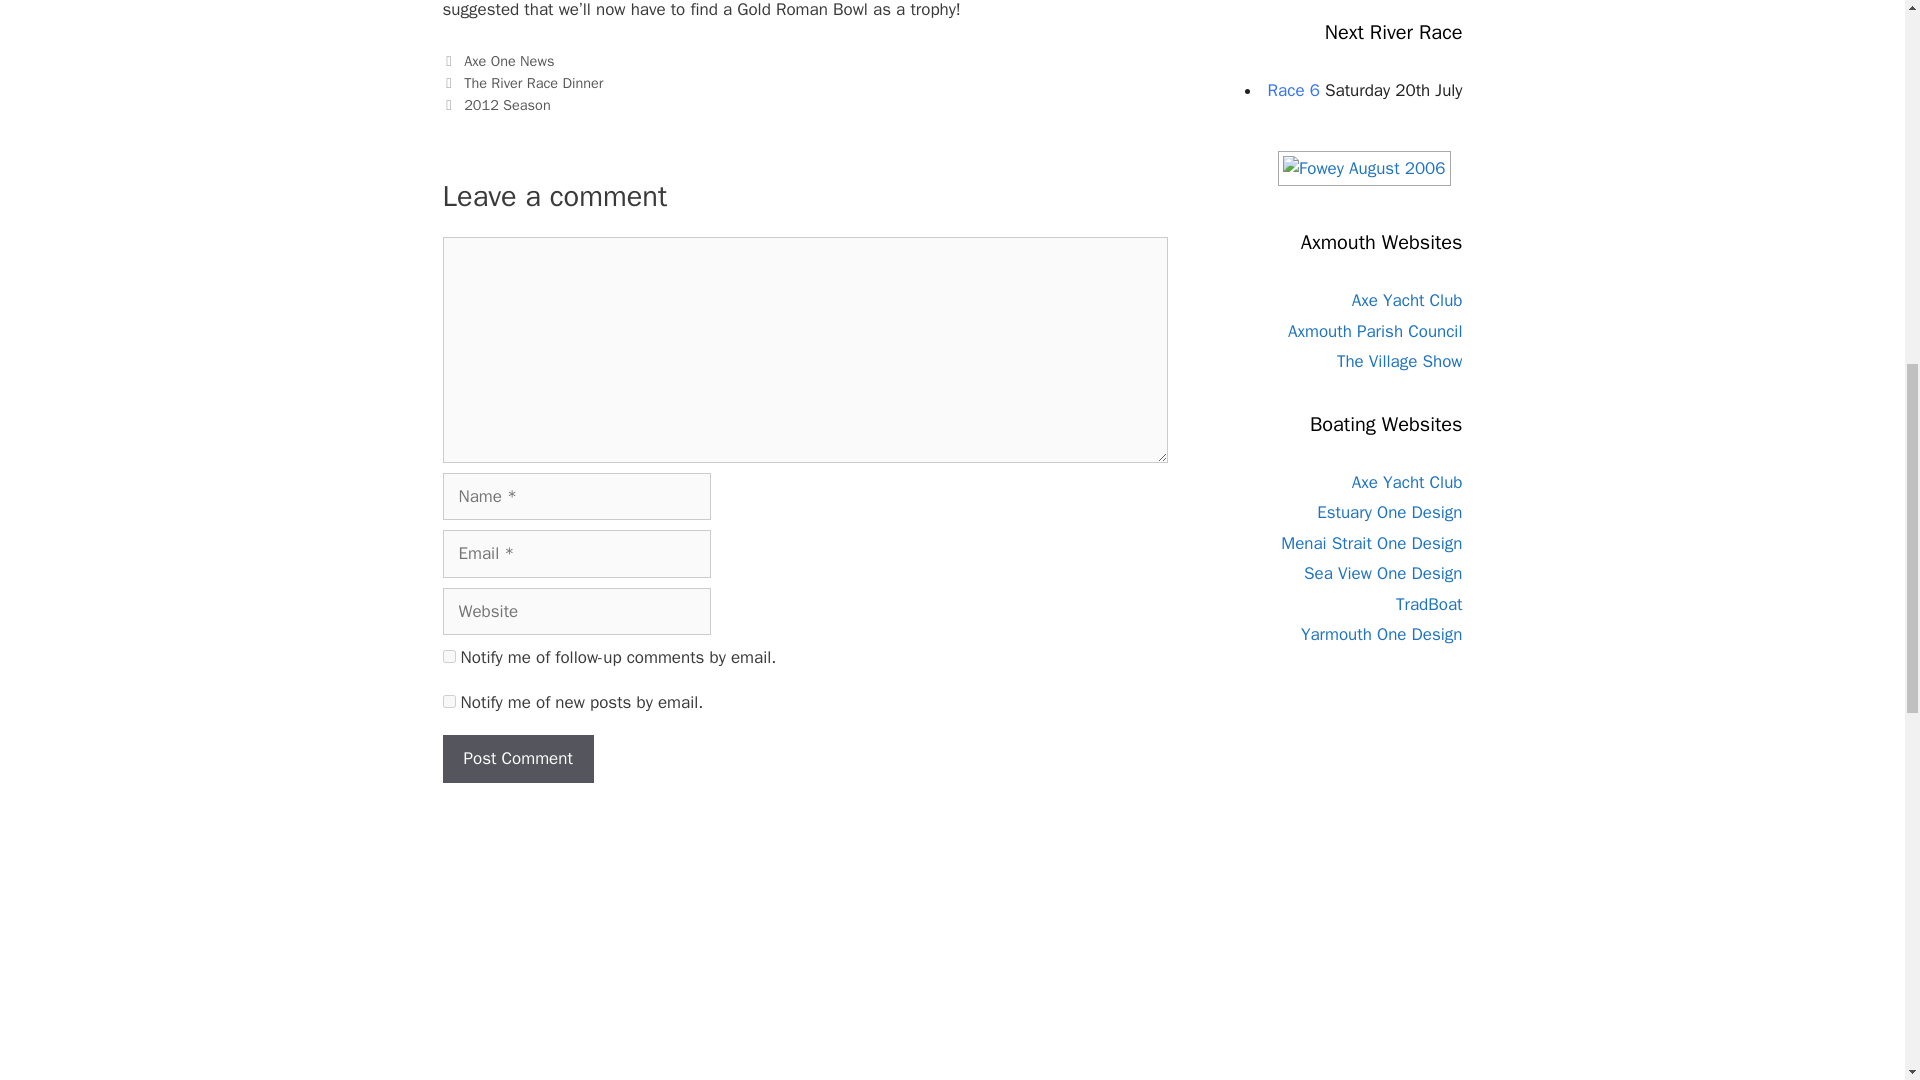 This screenshot has height=1080, width=1920. What do you see at coordinates (533, 82) in the screenshot?
I see `The River Race Dinner` at bounding box center [533, 82].